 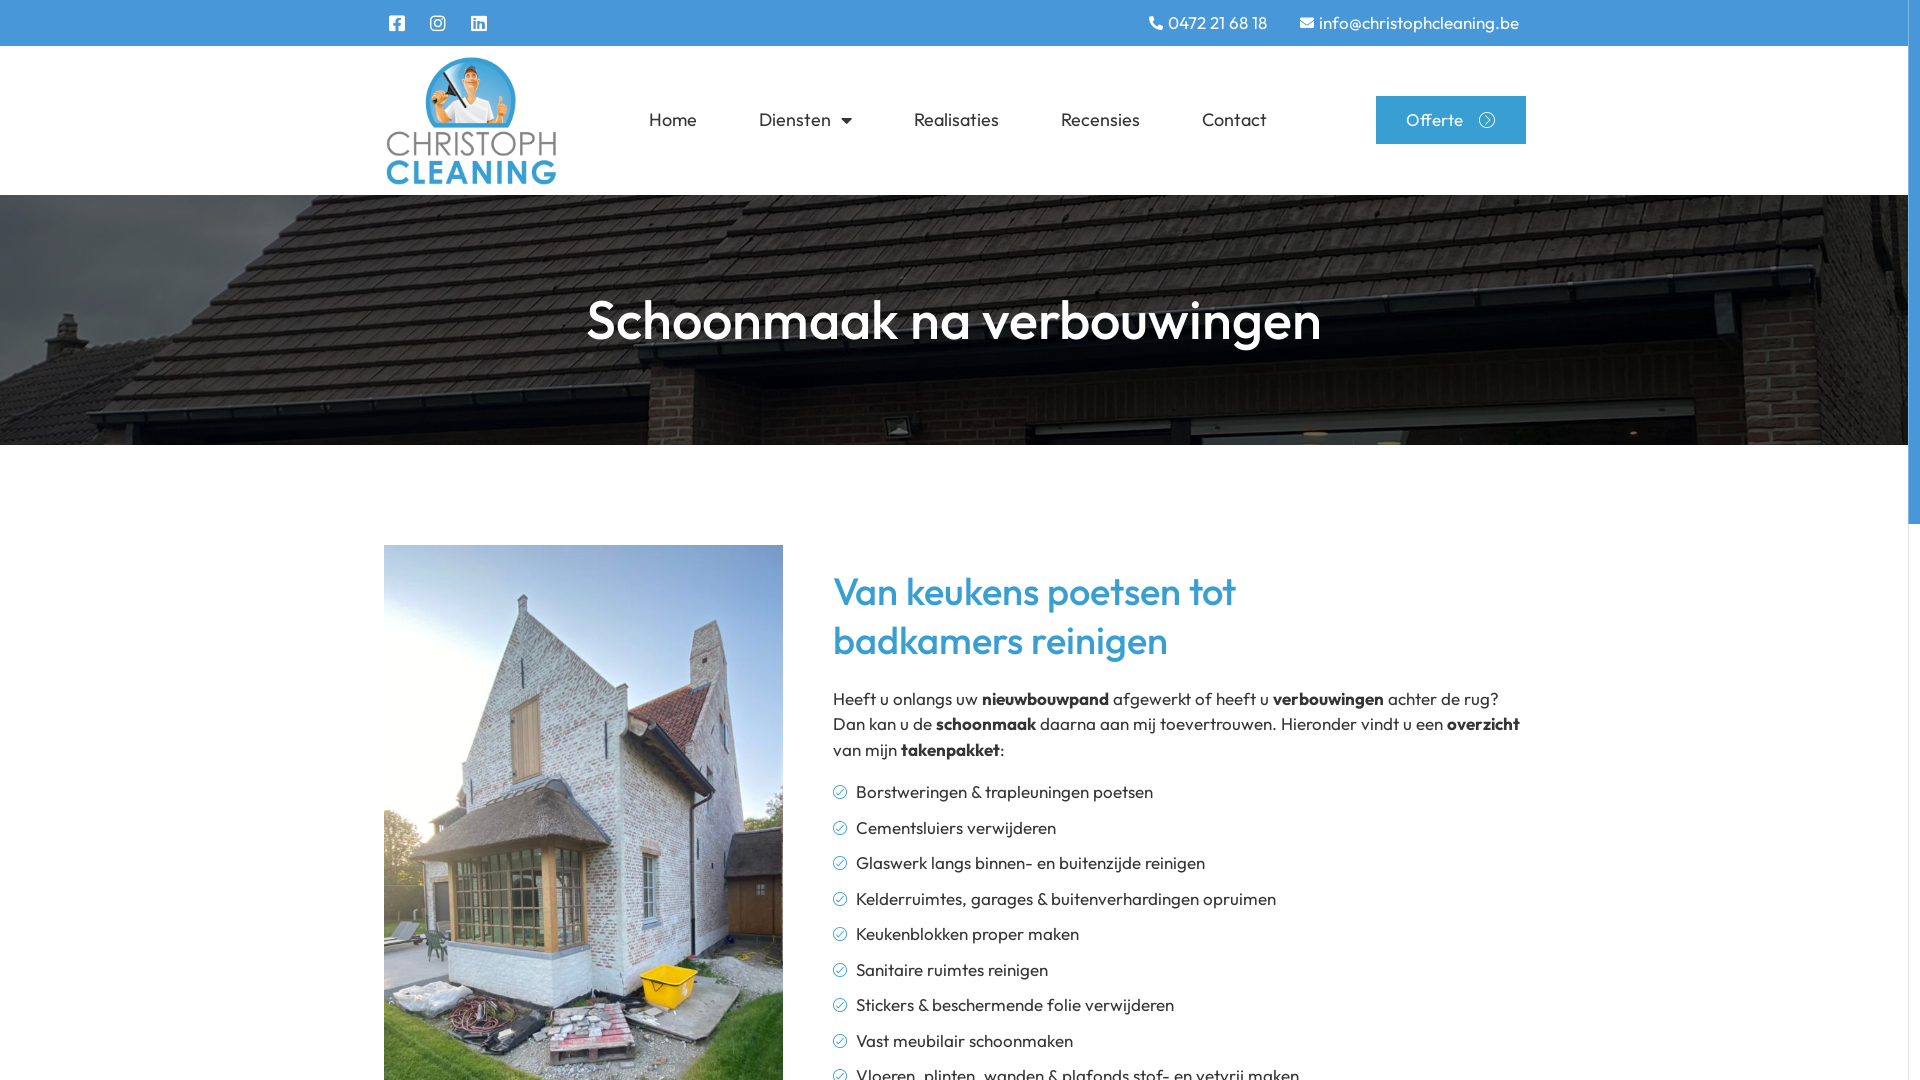 What do you see at coordinates (673, 120) in the screenshot?
I see `Home` at bounding box center [673, 120].